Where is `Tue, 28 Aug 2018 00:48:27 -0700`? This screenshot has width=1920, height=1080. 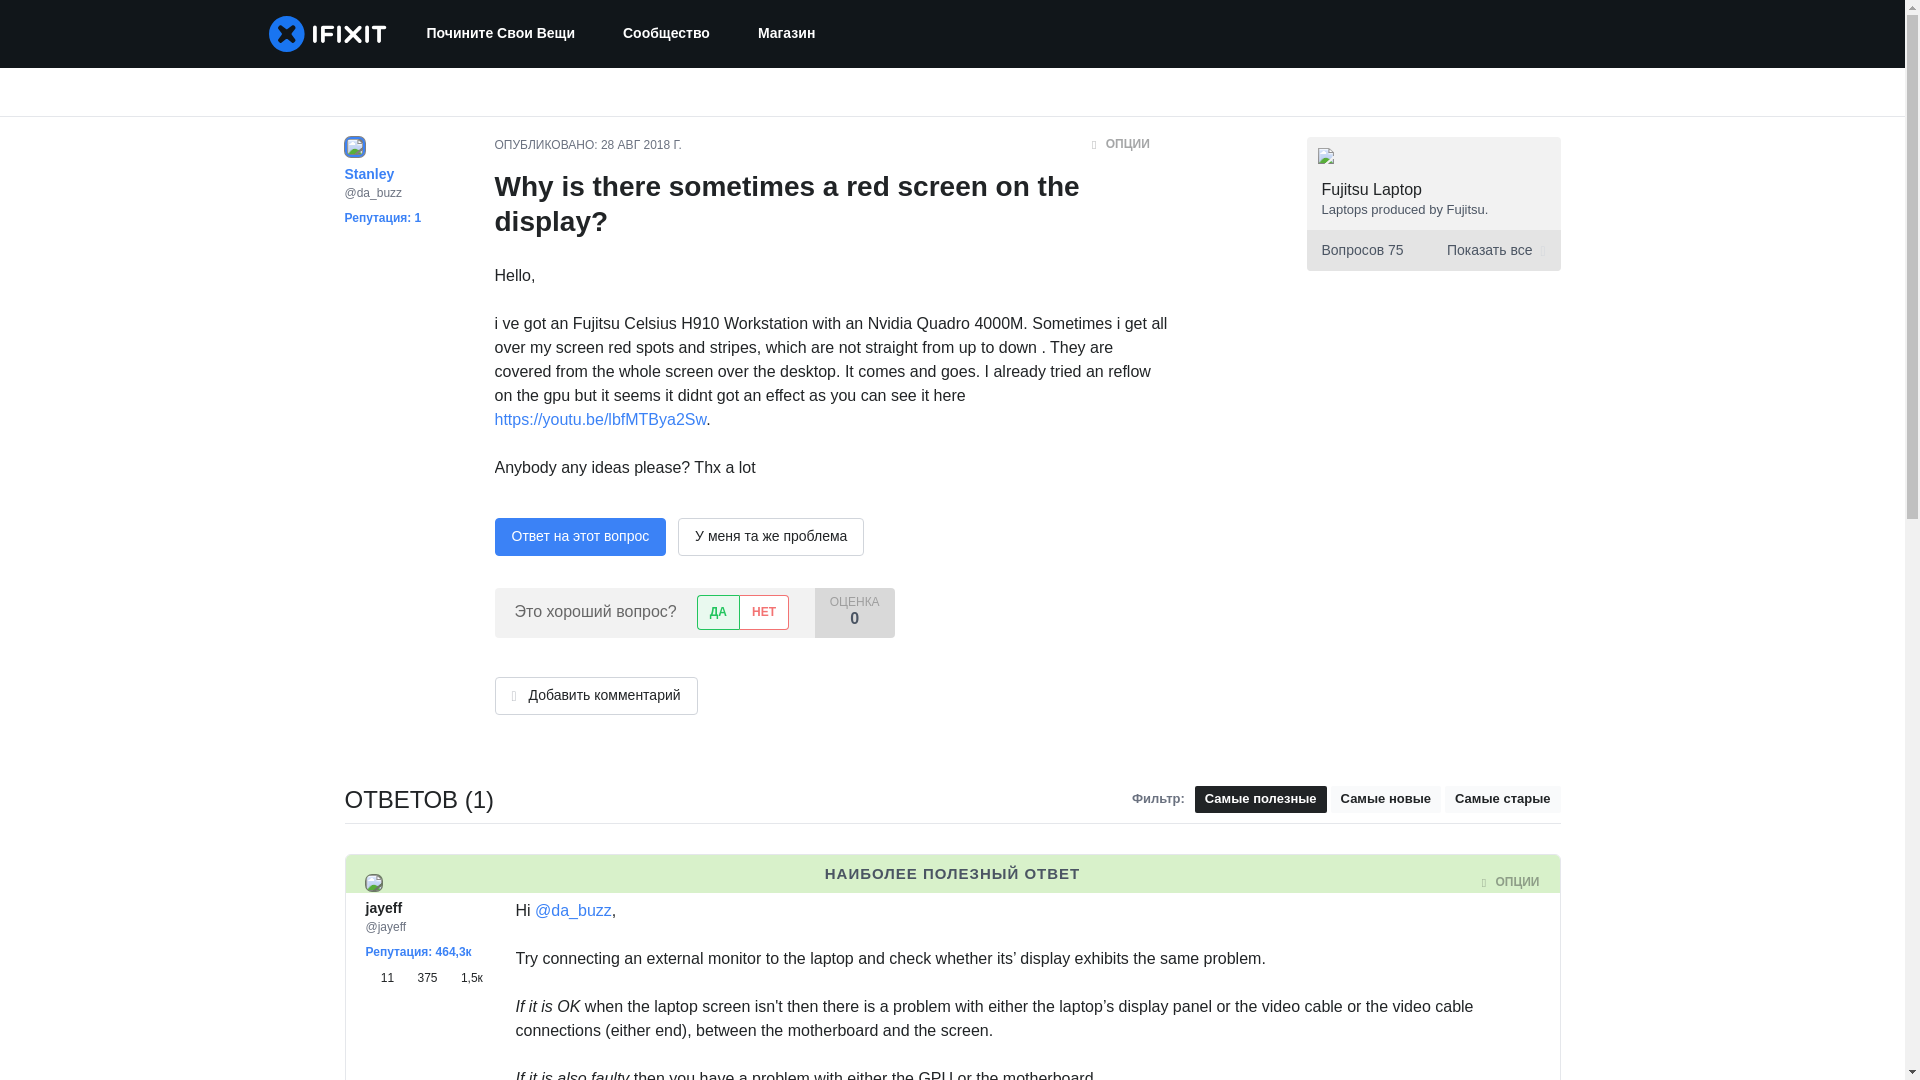
Tue, 28 Aug 2018 00:48:27 -0700 is located at coordinates (662, 882).